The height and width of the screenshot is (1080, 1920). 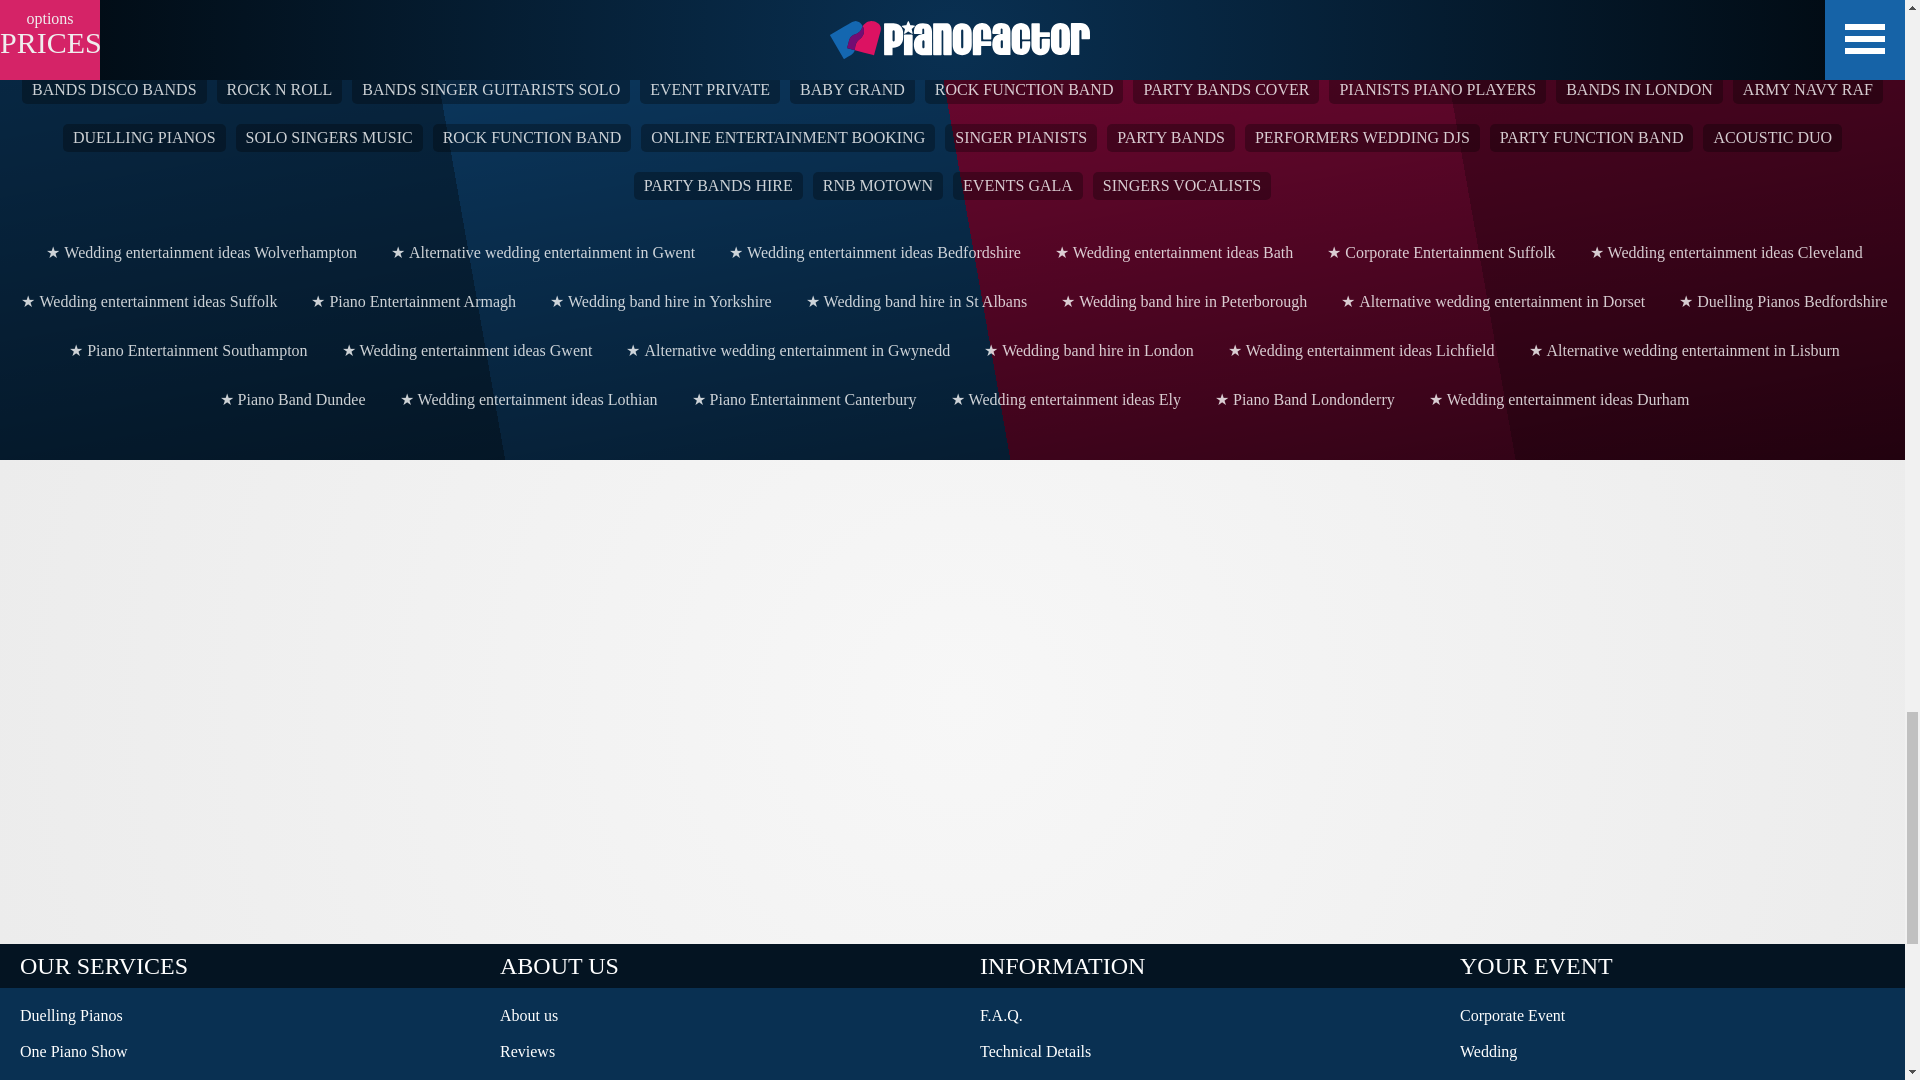 I want to click on About us, so click(x=720, y=1015).